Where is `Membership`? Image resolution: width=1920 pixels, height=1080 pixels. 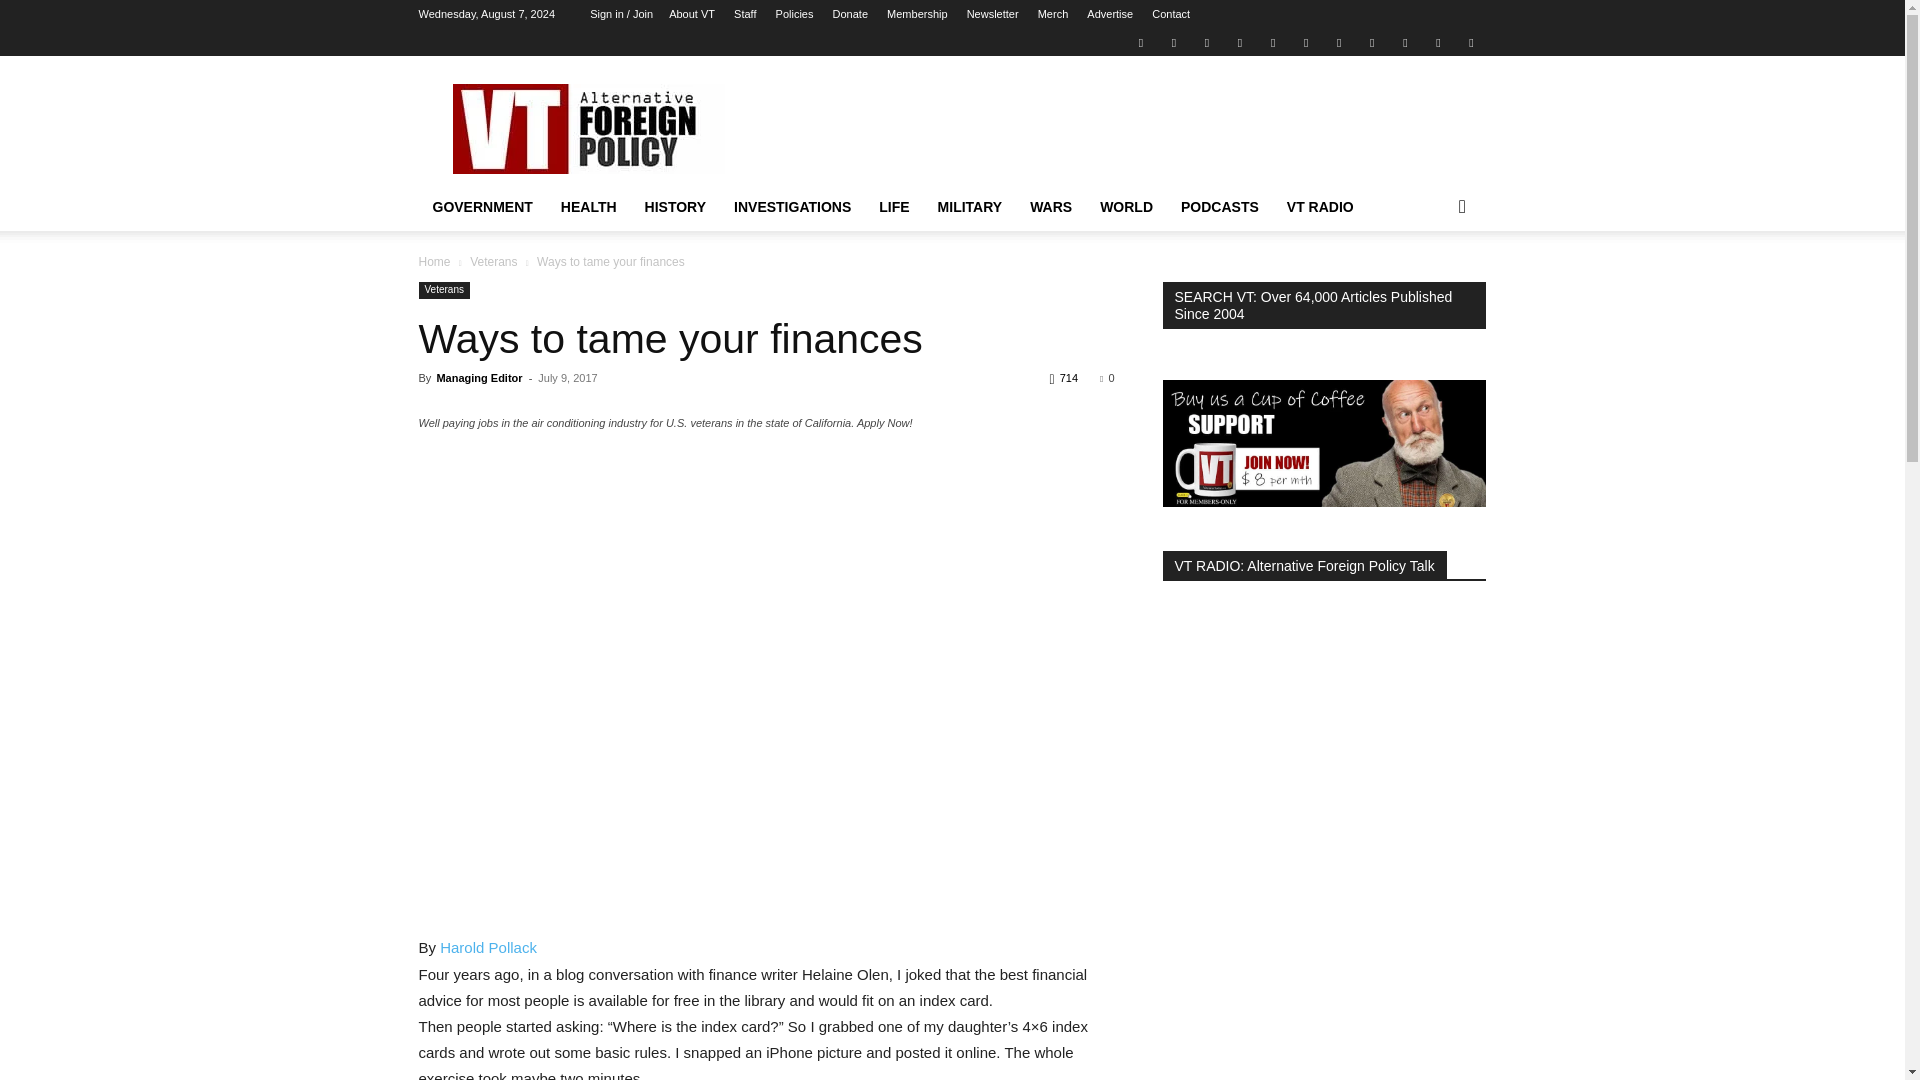
Membership is located at coordinates (918, 14).